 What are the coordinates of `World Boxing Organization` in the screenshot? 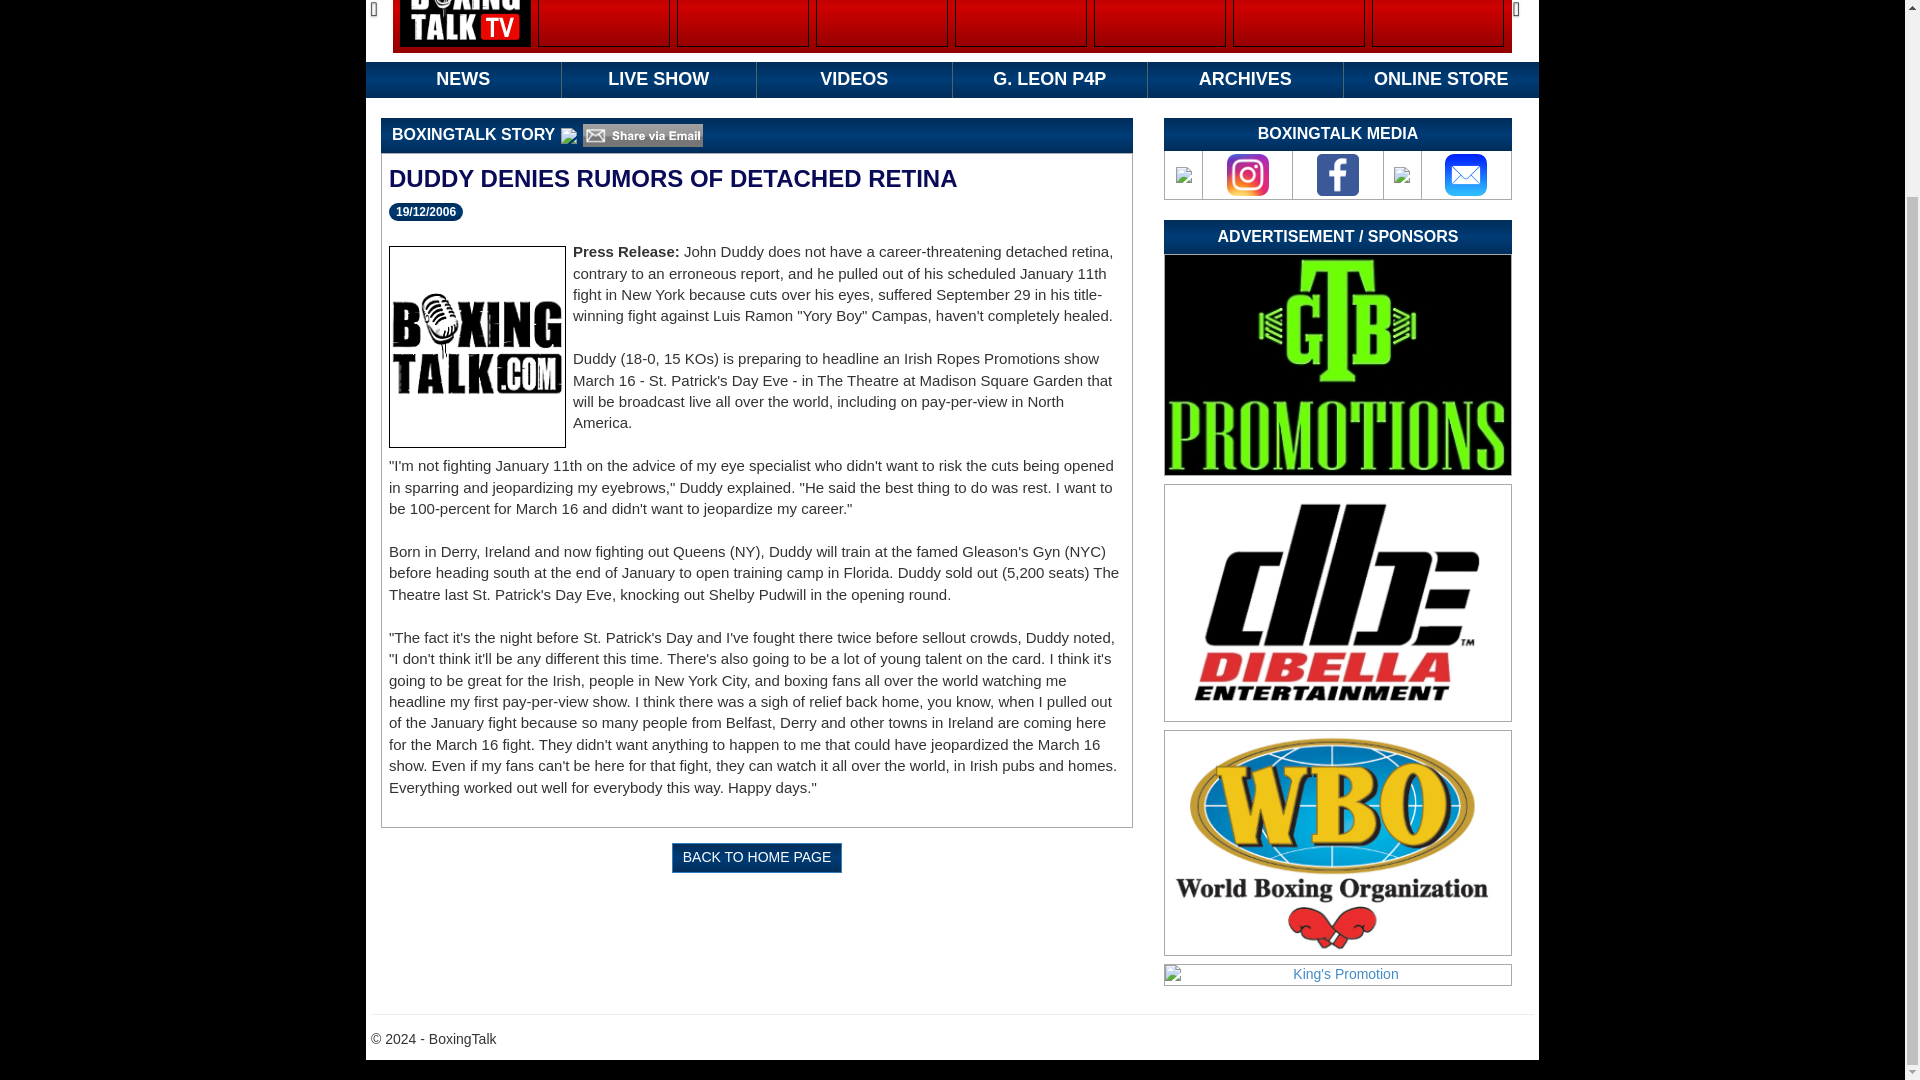 It's located at (1338, 842).